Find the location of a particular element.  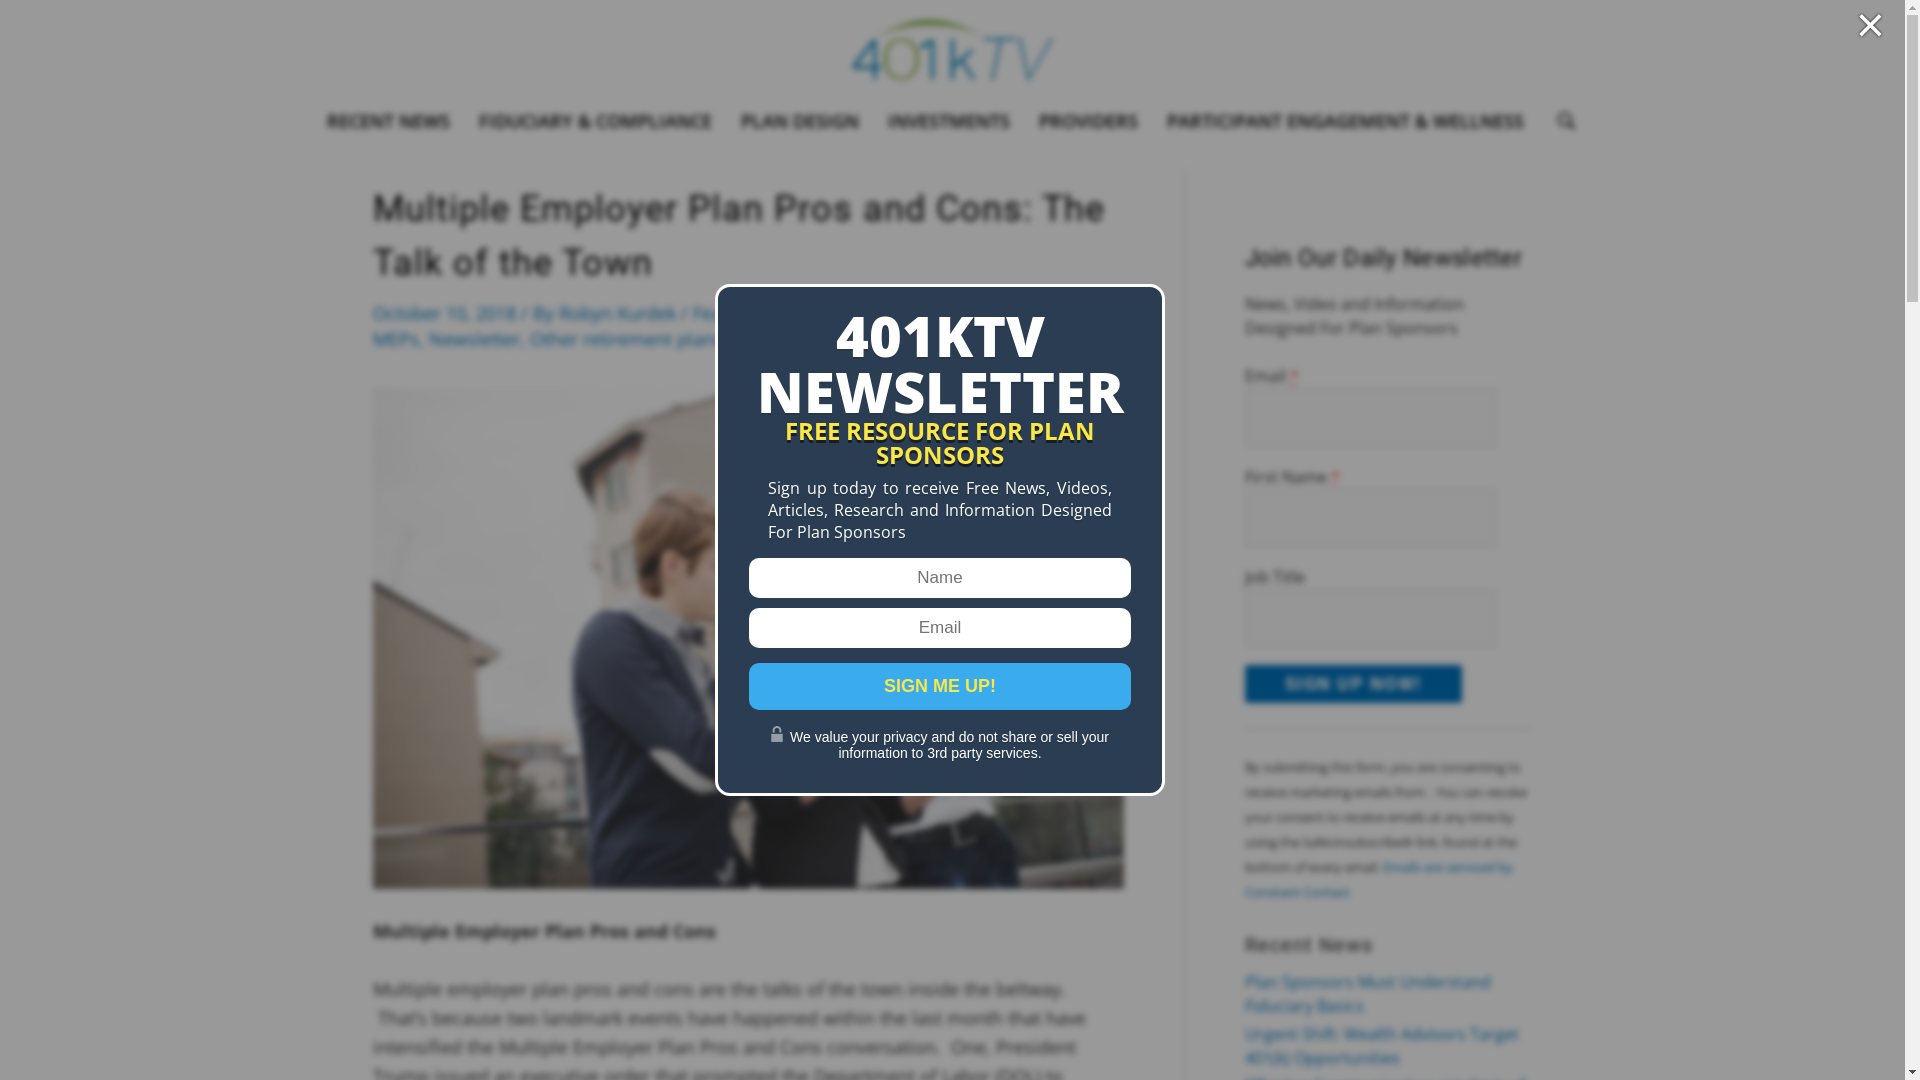

Sign Up Now! is located at coordinates (1352, 684).